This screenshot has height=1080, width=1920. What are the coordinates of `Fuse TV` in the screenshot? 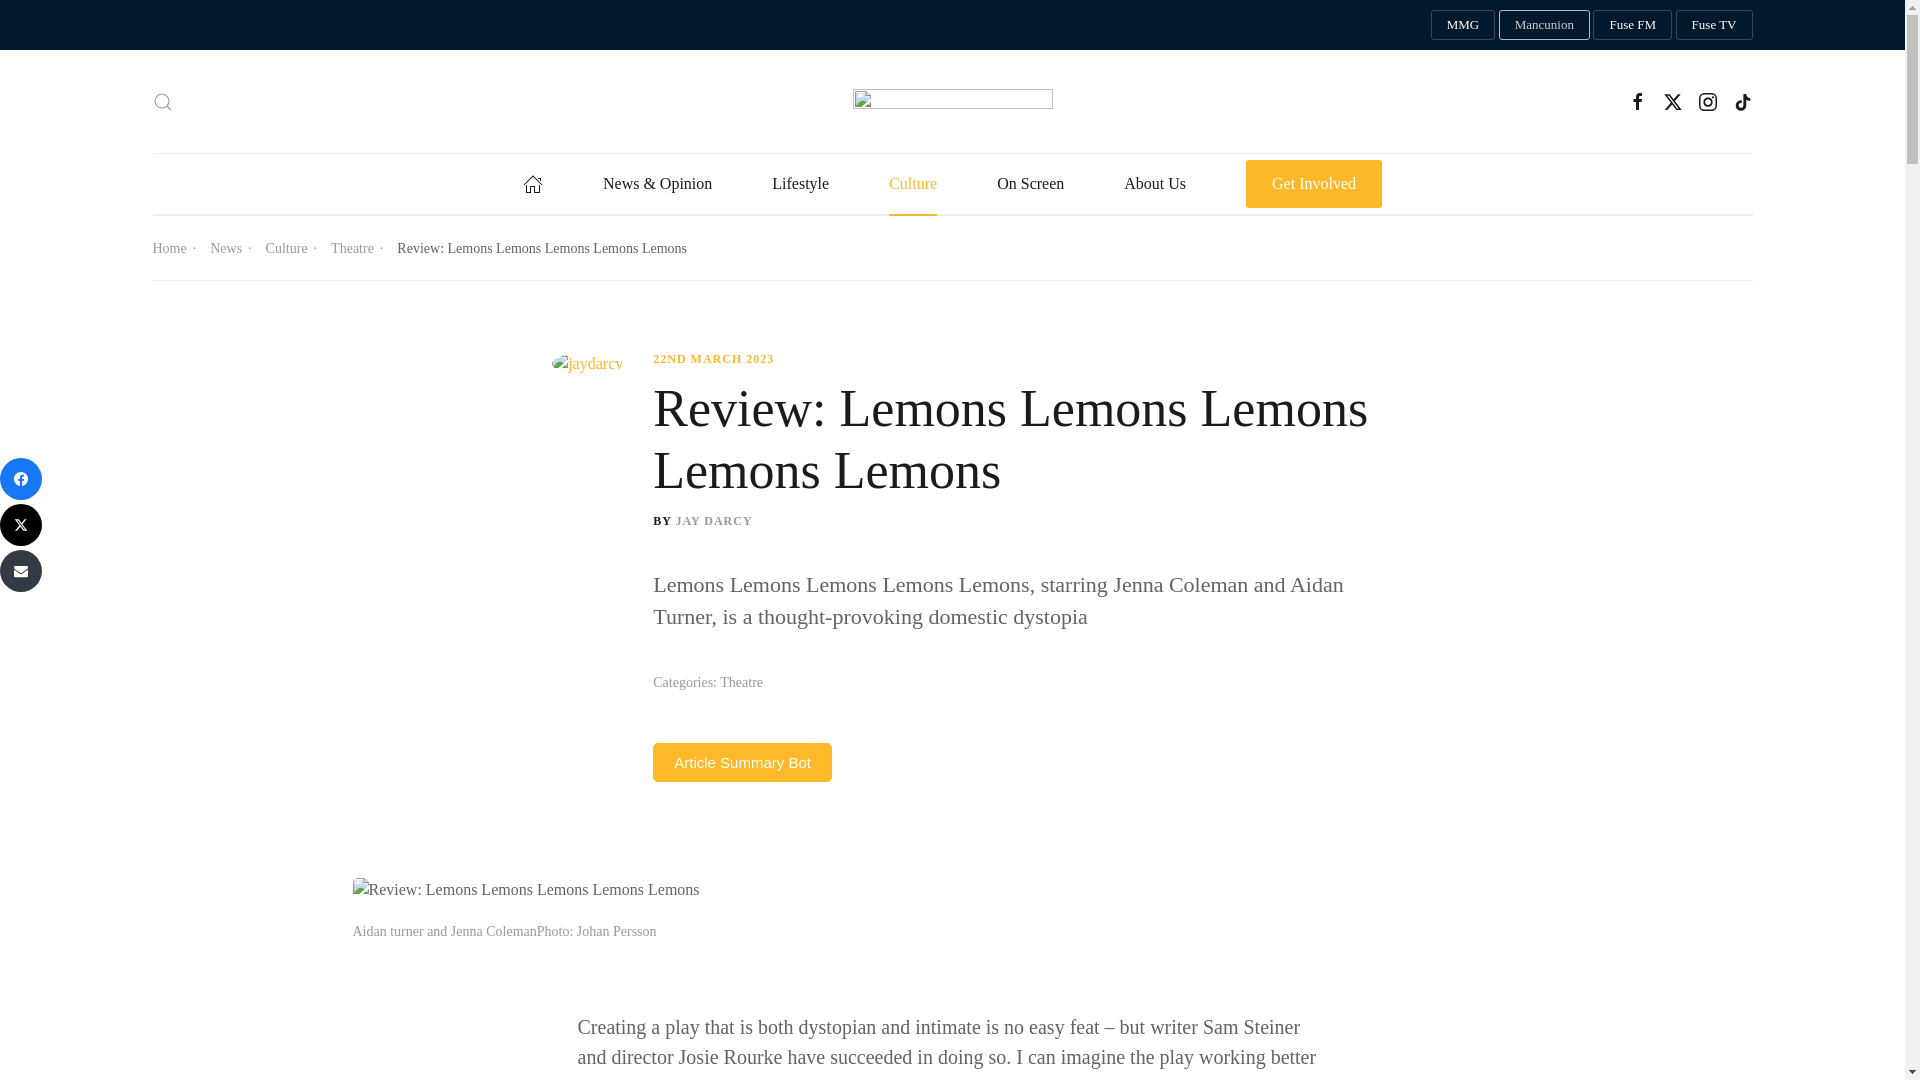 It's located at (1714, 24).